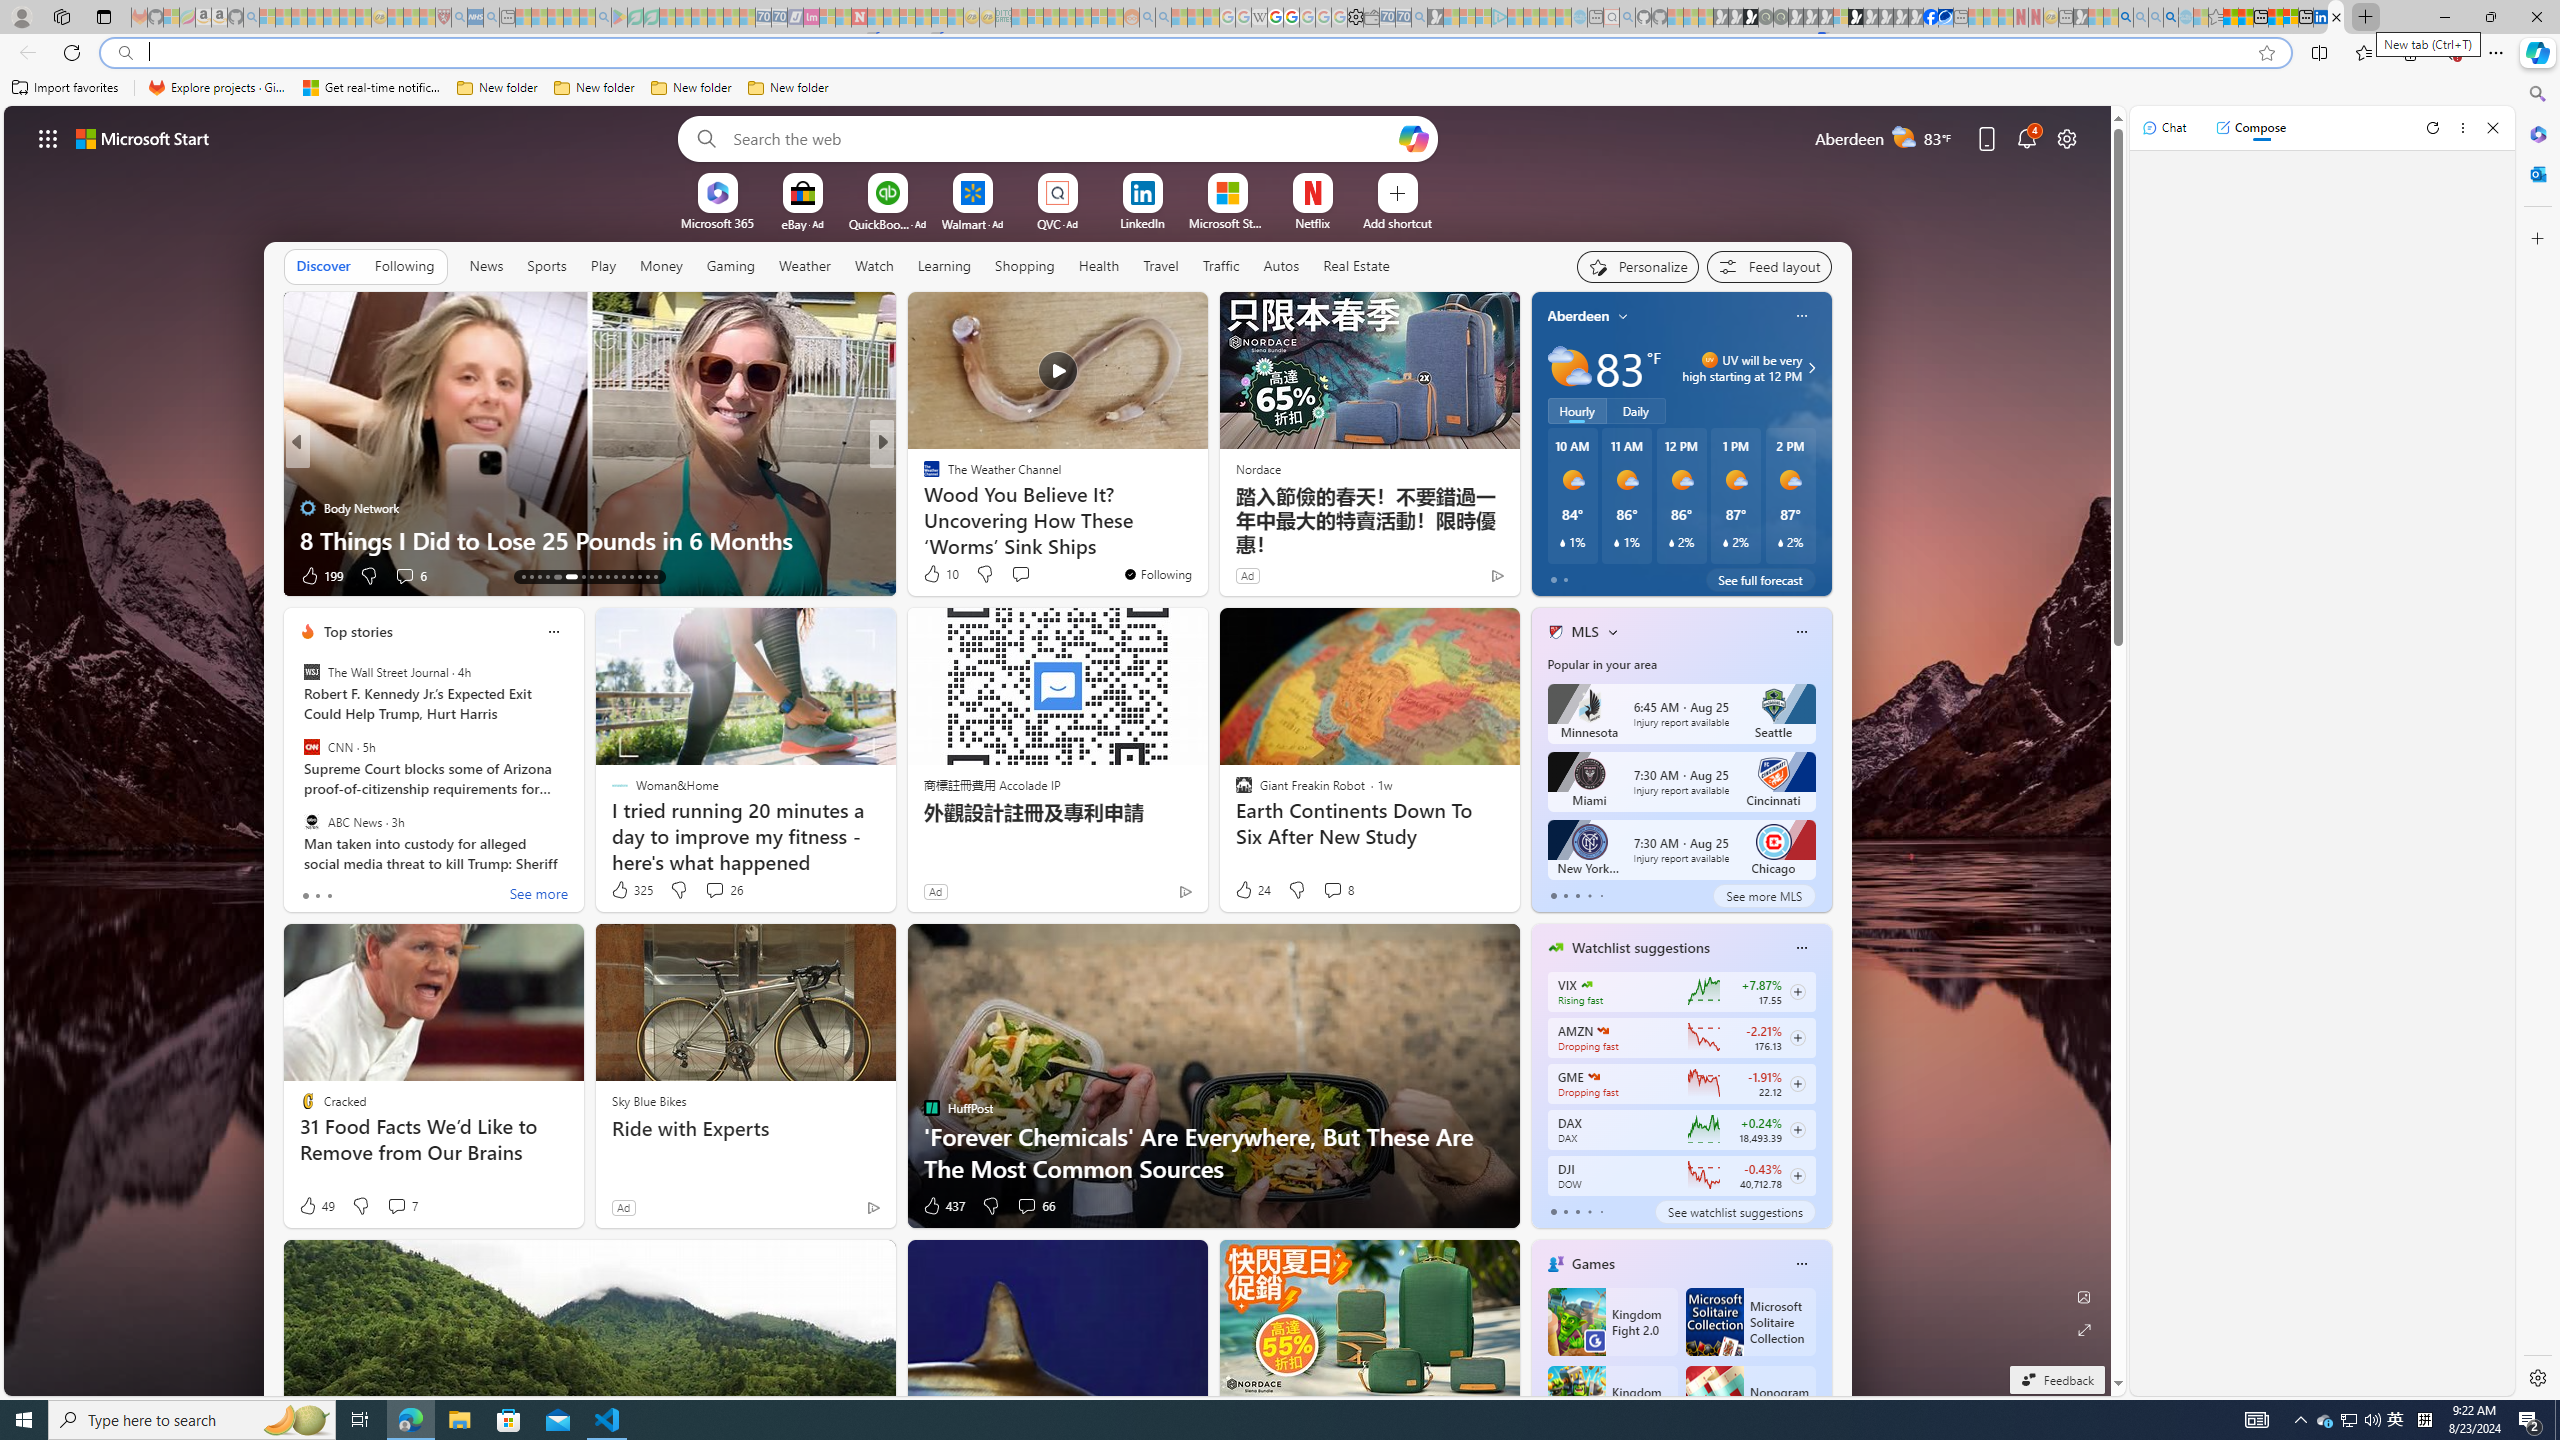 Image resolution: width=2560 pixels, height=1440 pixels. I want to click on Partly sunny, so click(1569, 368).